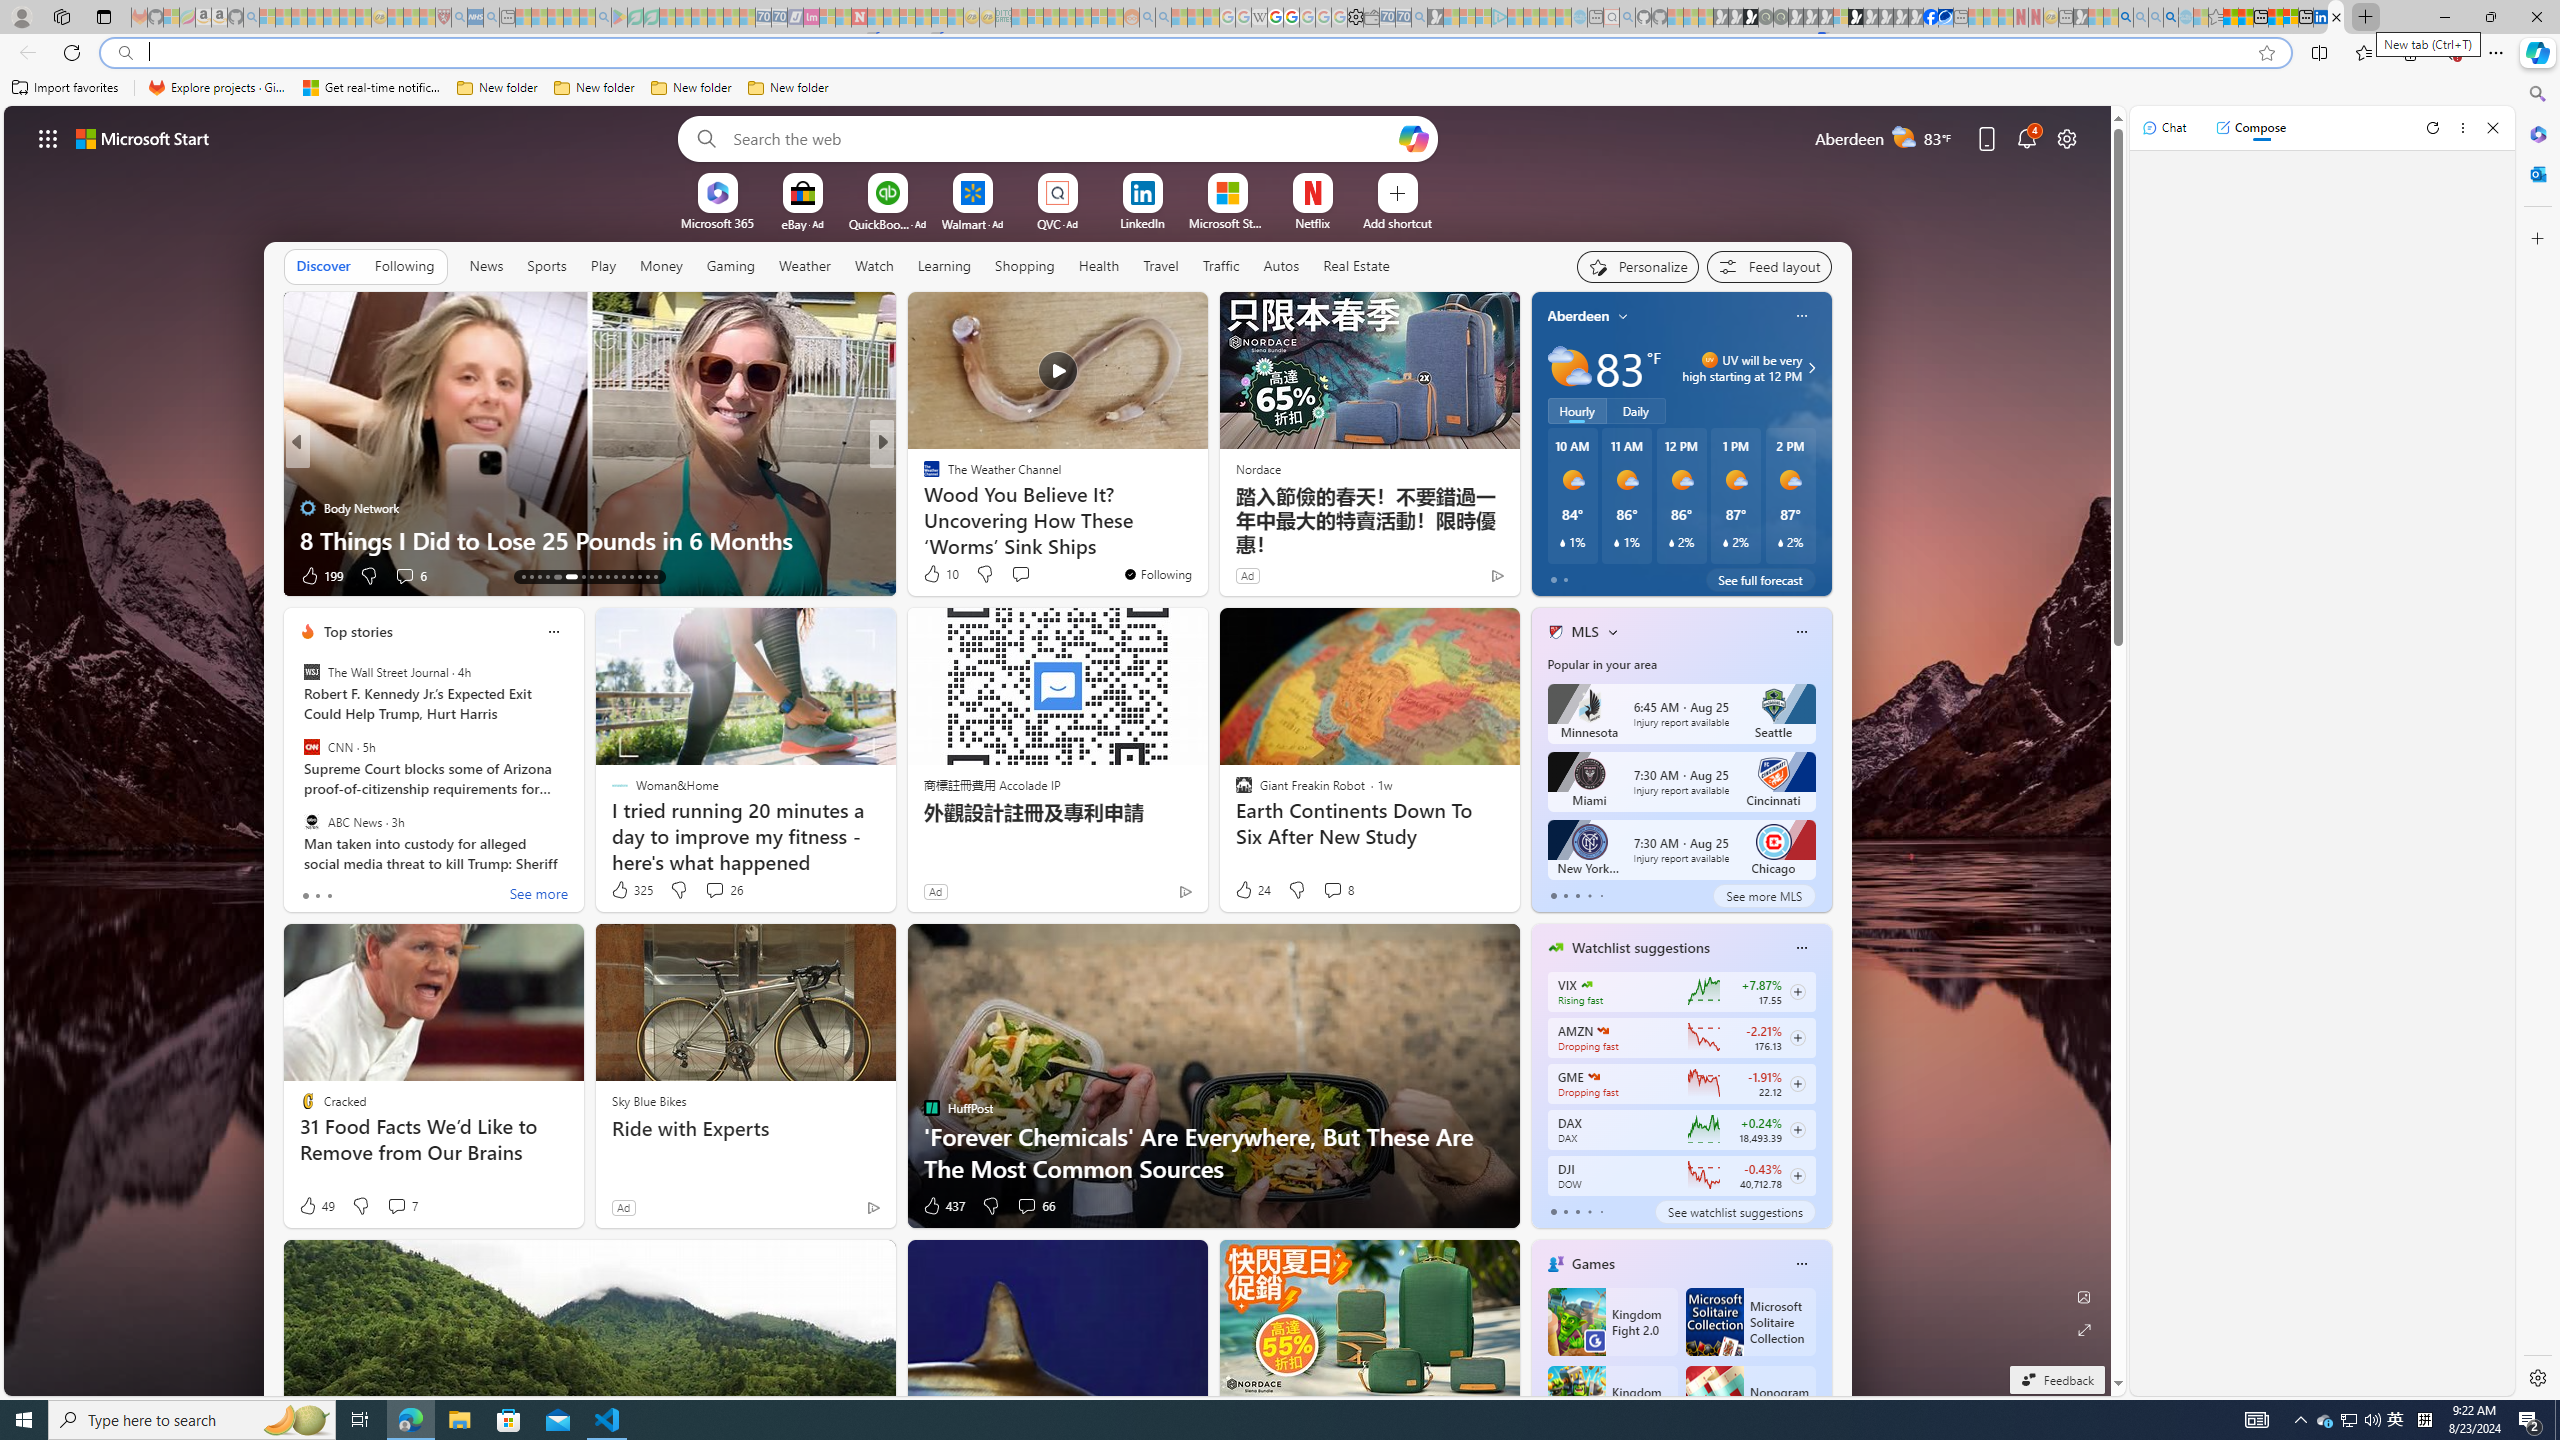 Image resolution: width=2560 pixels, height=1440 pixels. I want to click on Partly sunny, so click(1569, 368).